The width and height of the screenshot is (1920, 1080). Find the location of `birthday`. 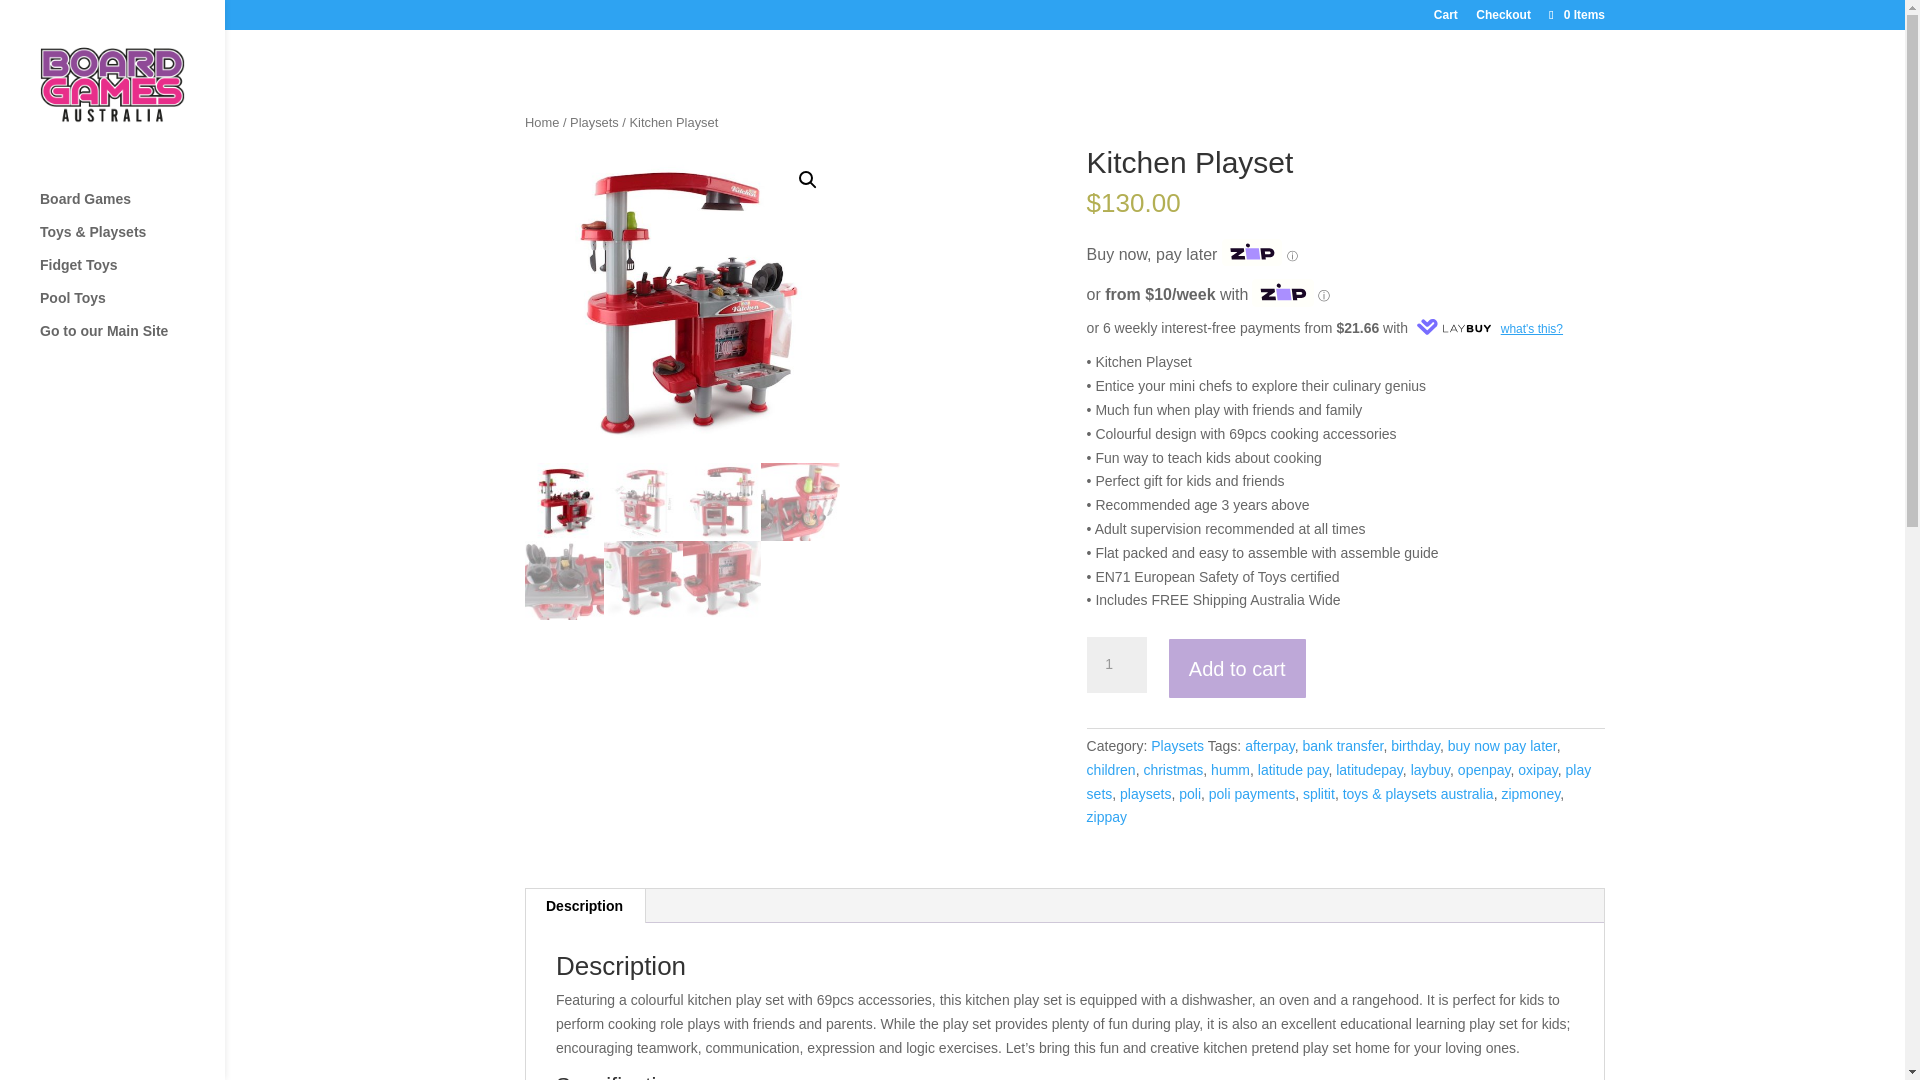

birthday is located at coordinates (1415, 745).